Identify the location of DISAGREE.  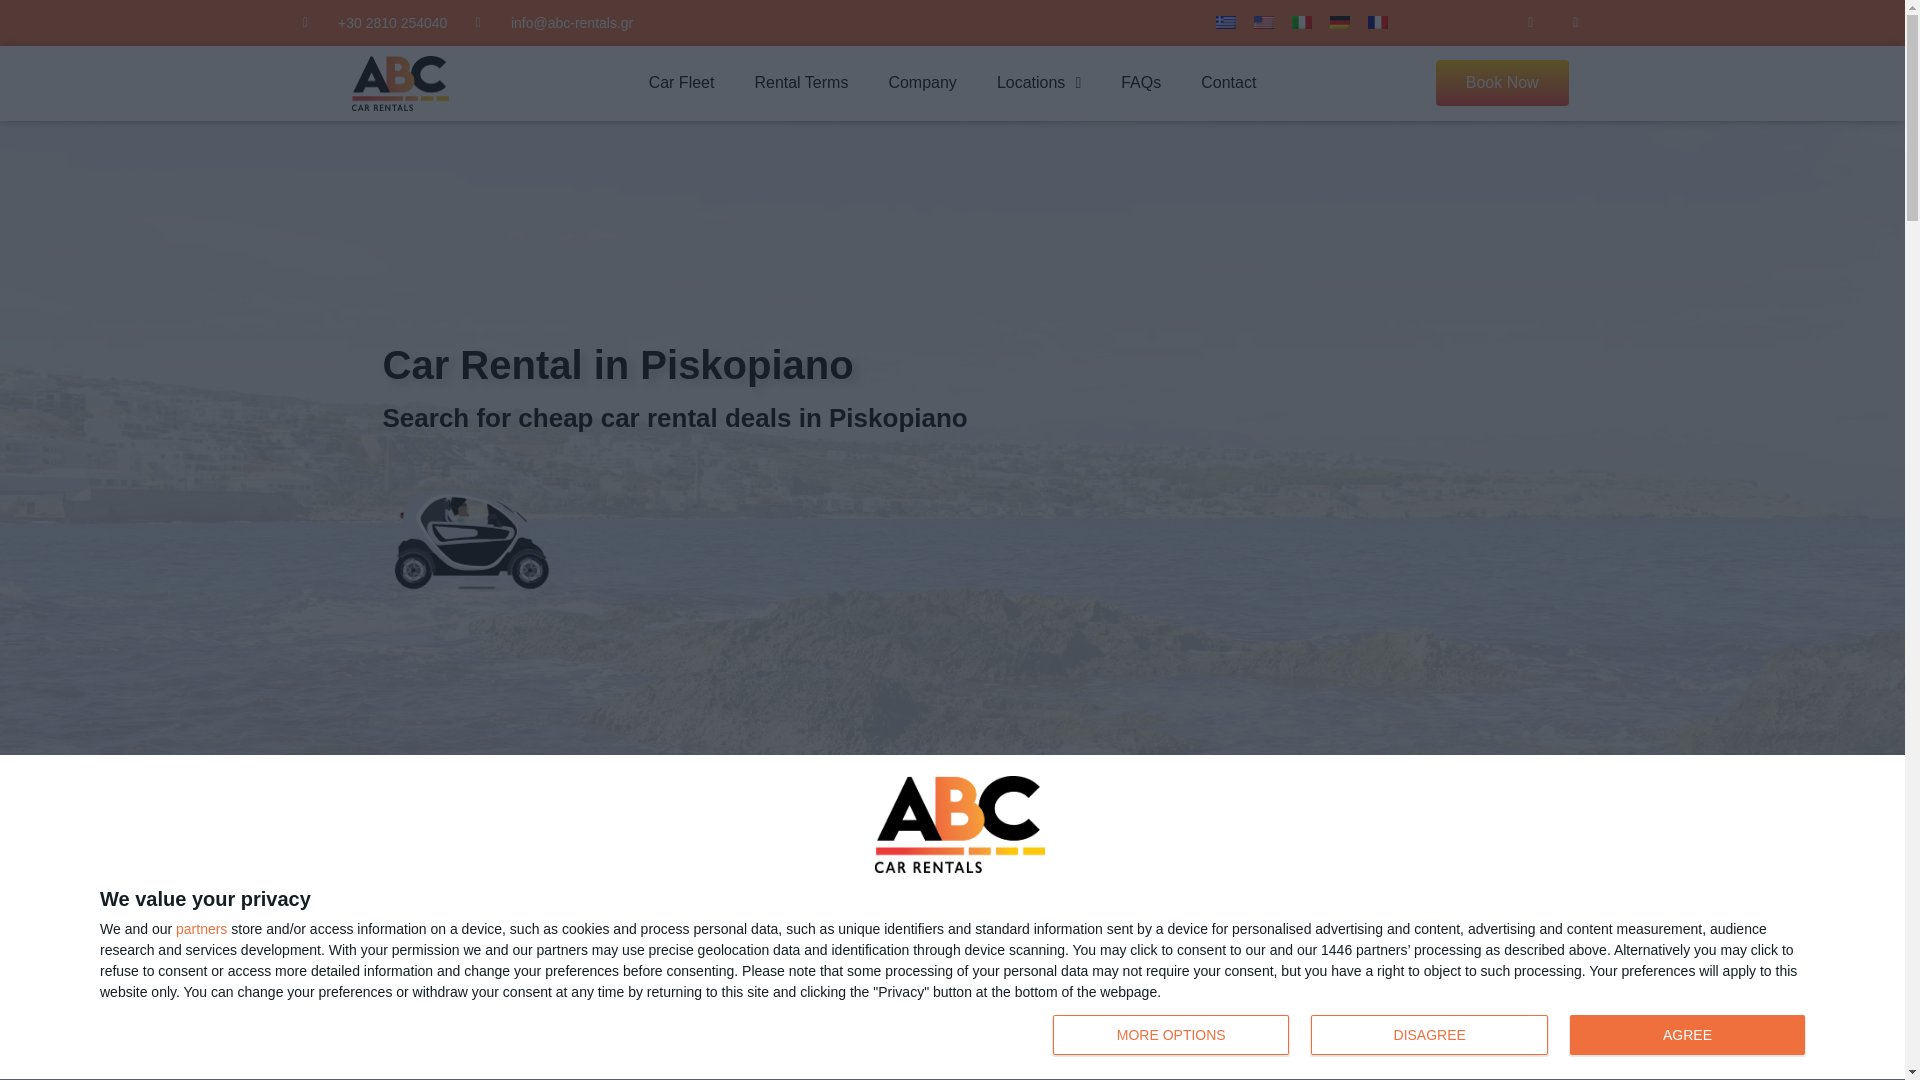
(201, 929).